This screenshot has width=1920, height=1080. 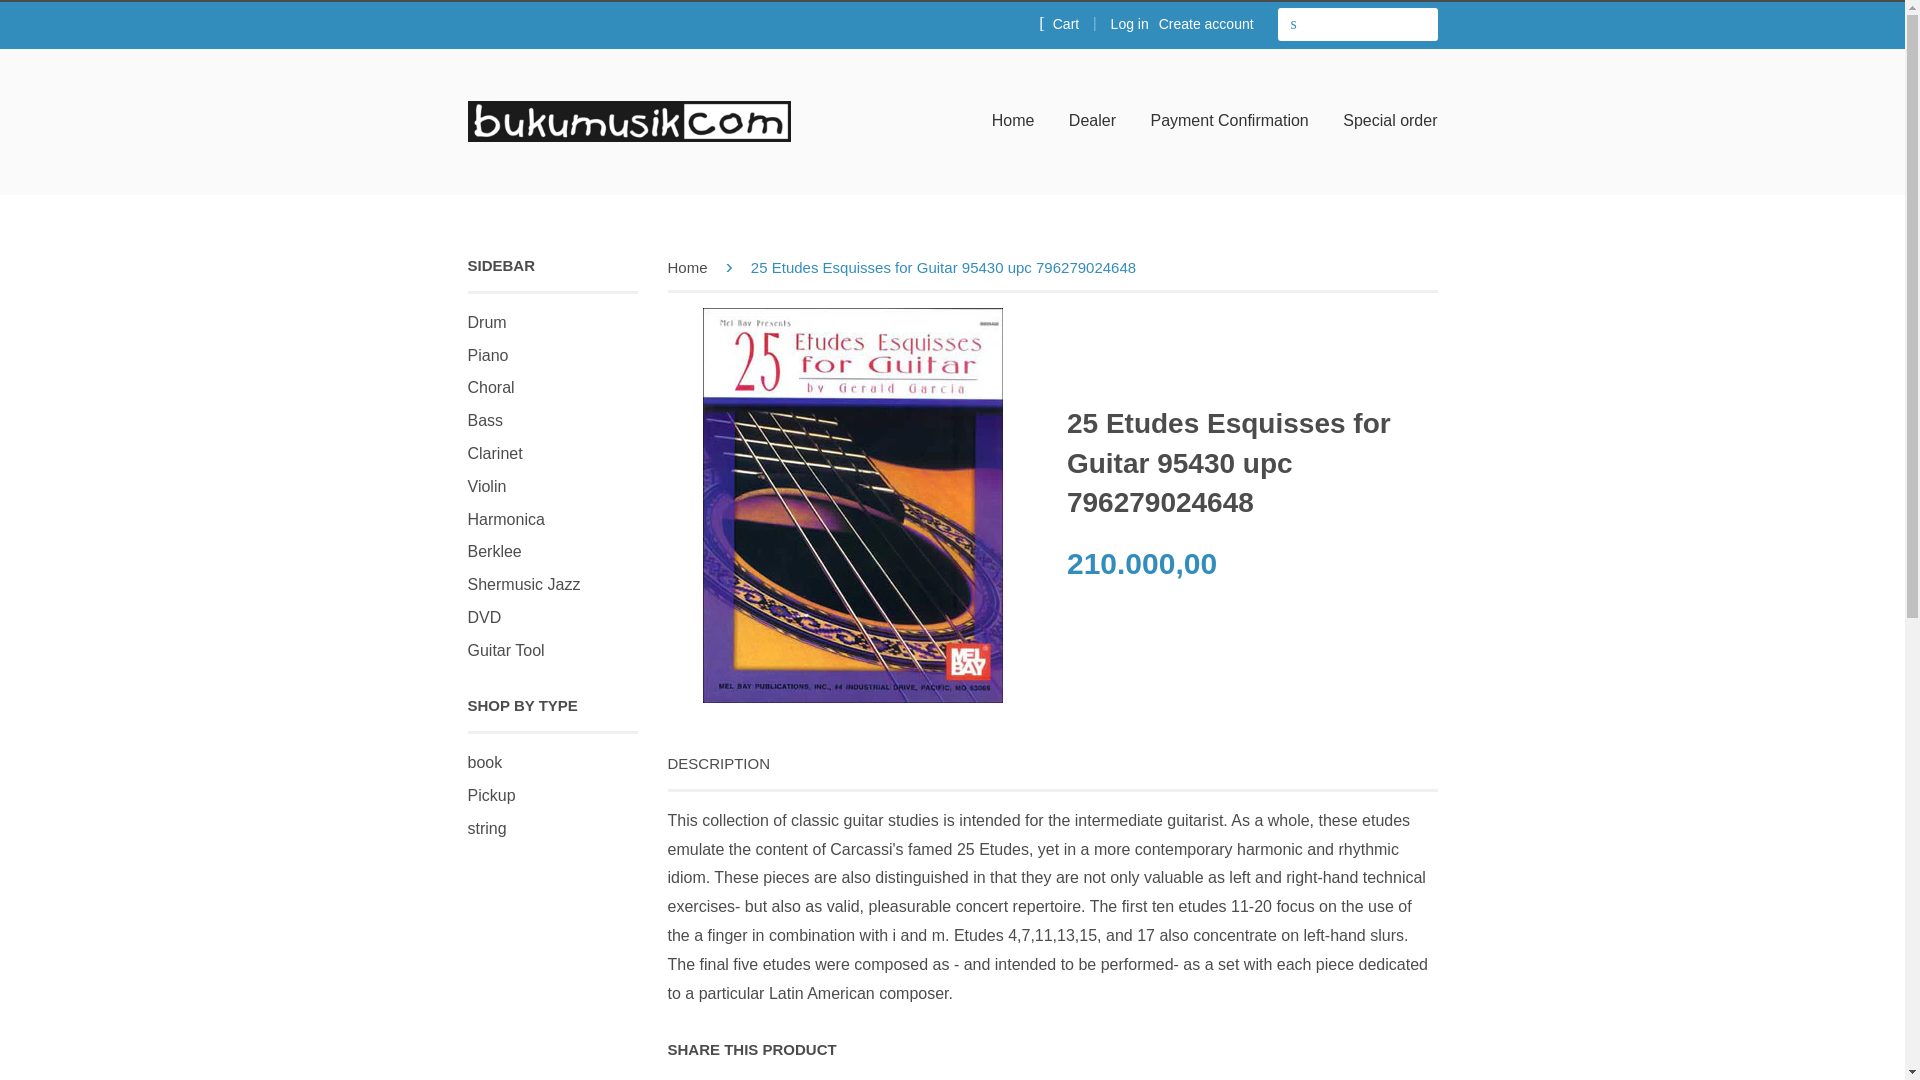 What do you see at coordinates (487, 322) in the screenshot?
I see `Drum` at bounding box center [487, 322].